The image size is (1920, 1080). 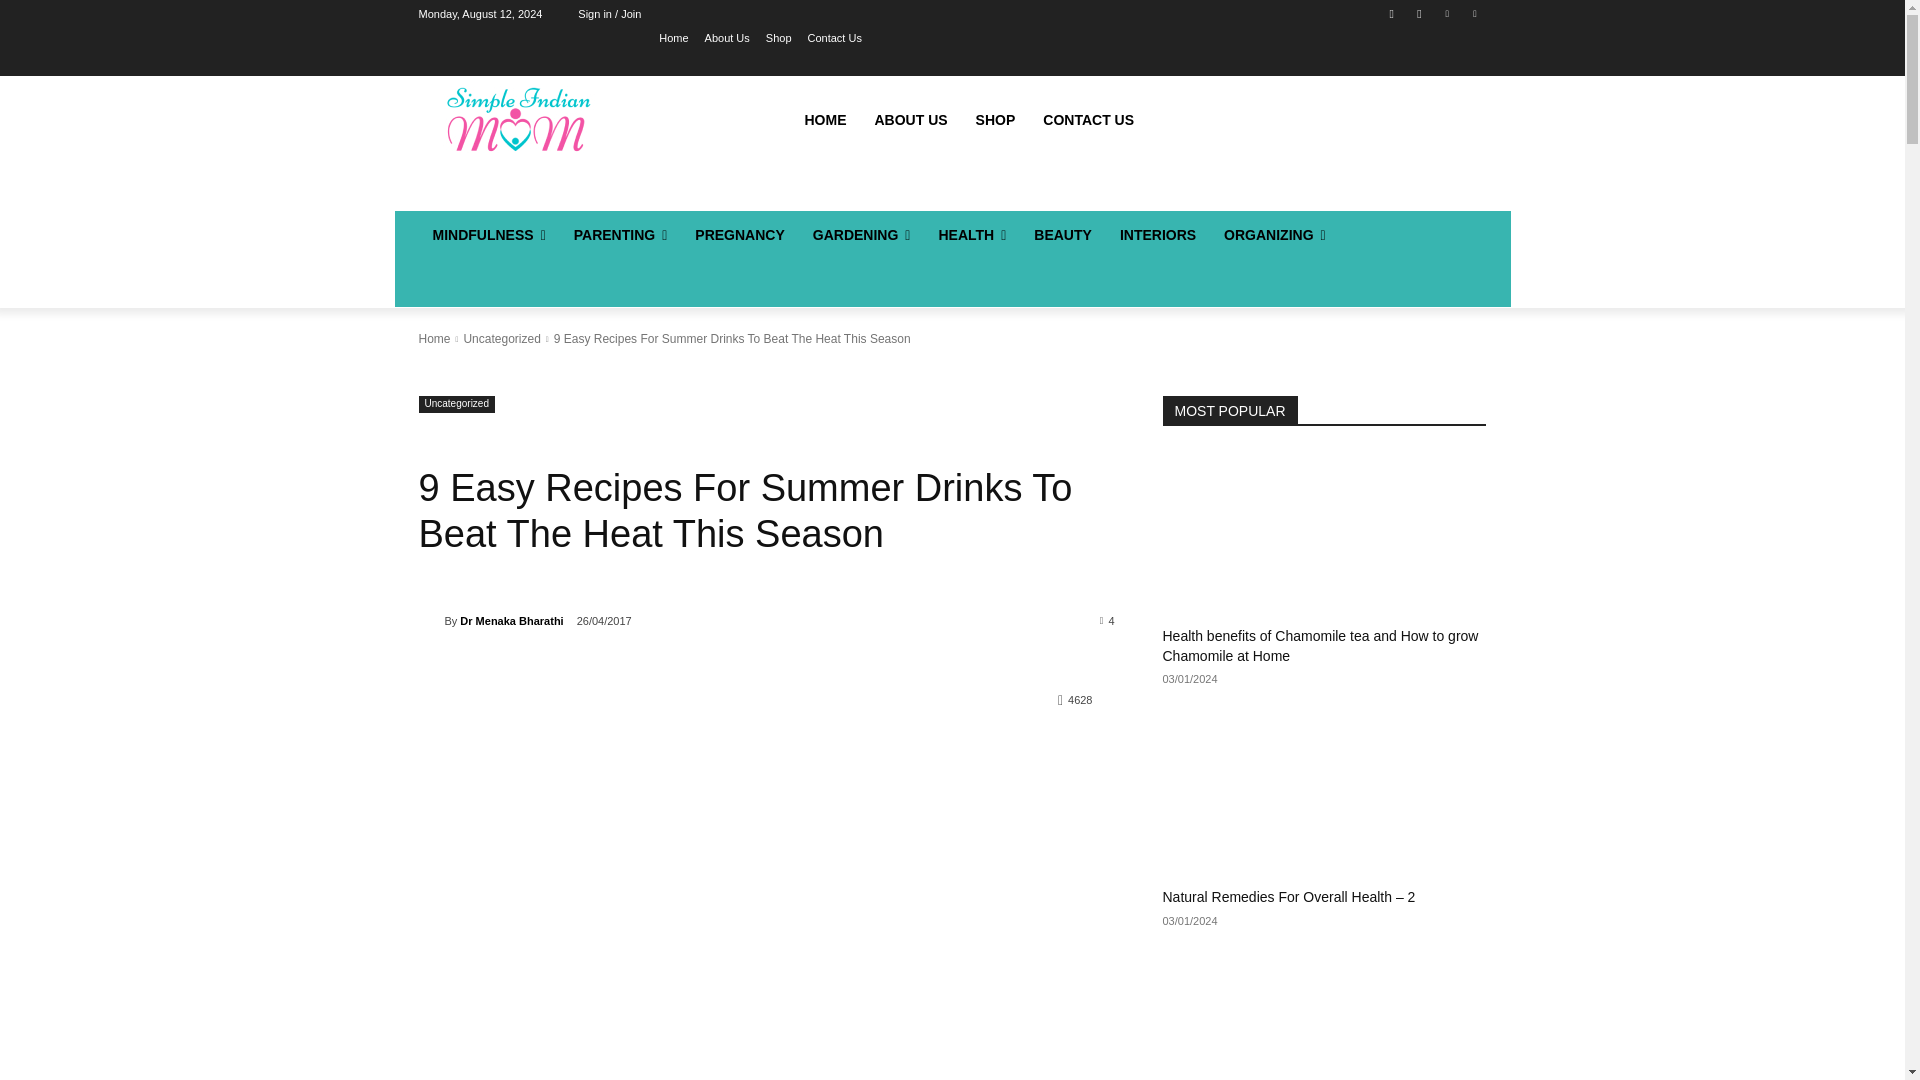 What do you see at coordinates (910, 120) in the screenshot?
I see `ABOUT US` at bounding box center [910, 120].